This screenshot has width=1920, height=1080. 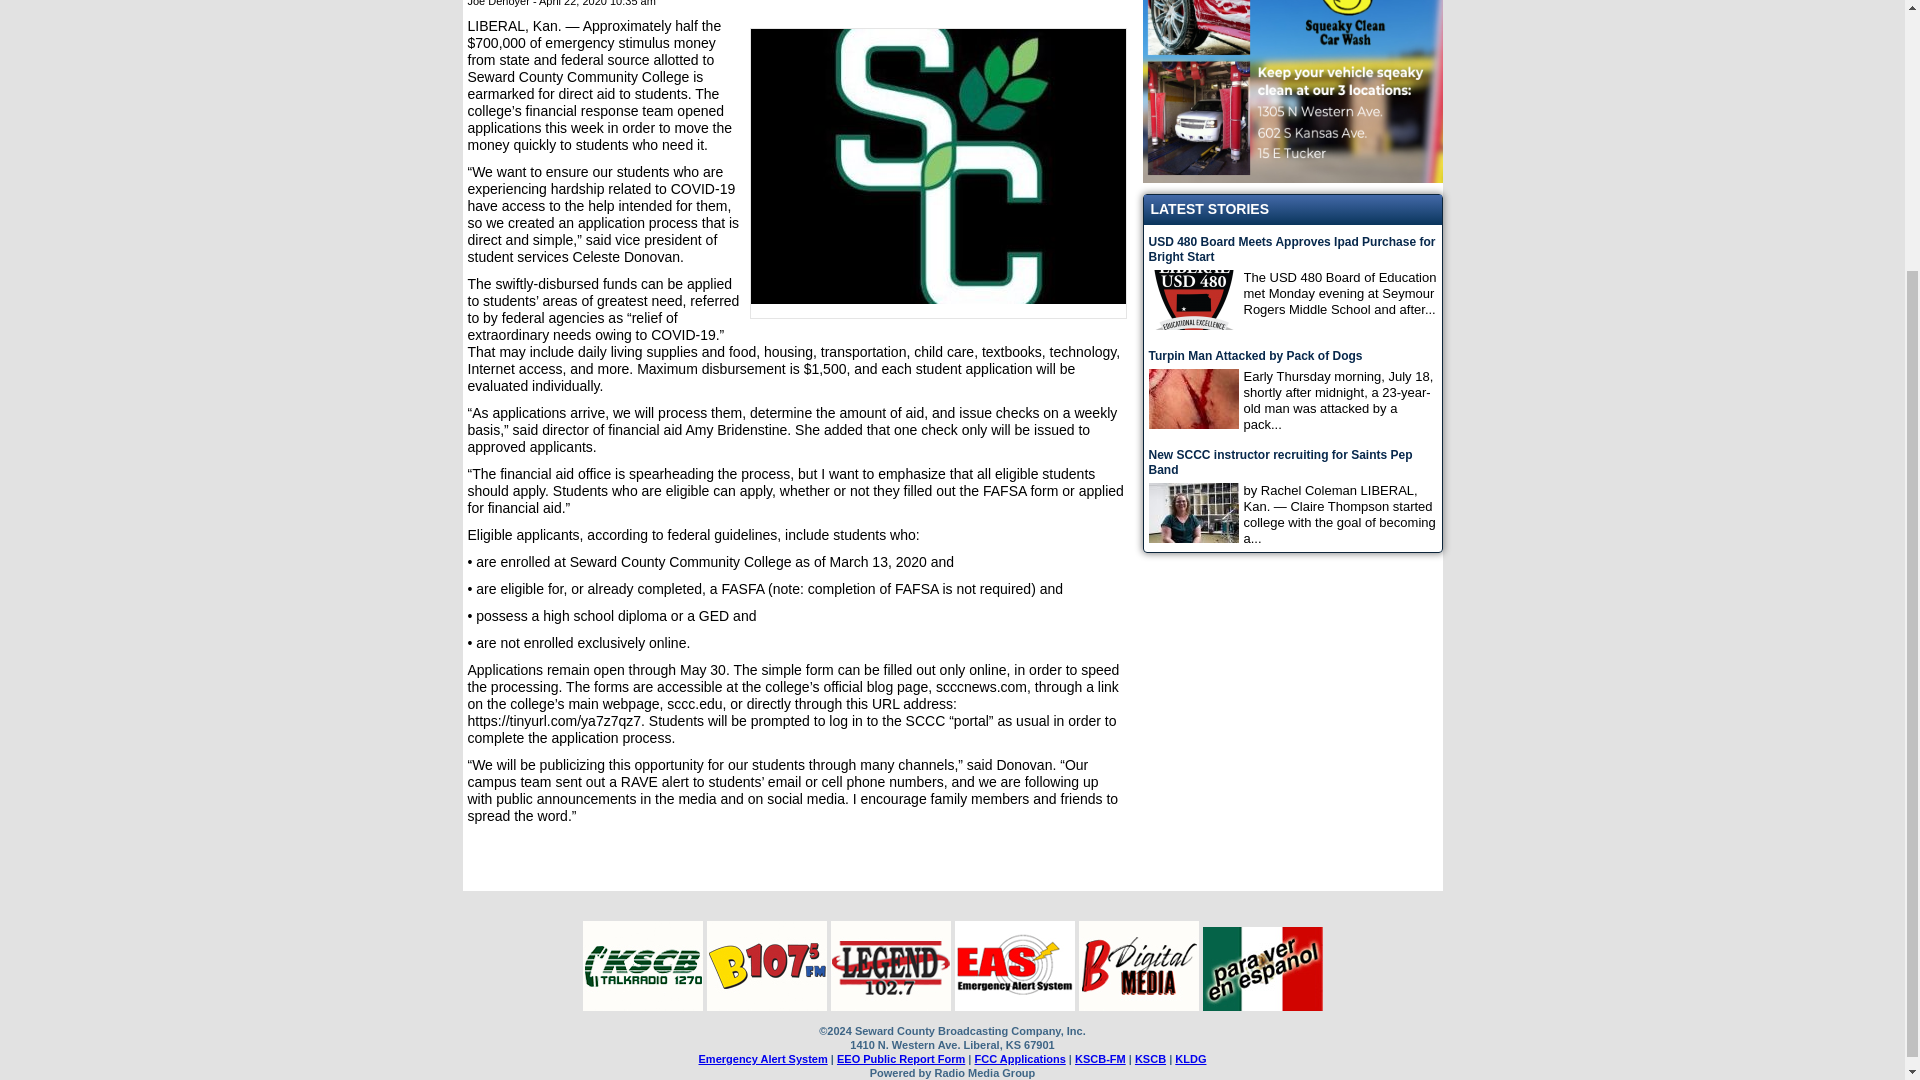 What do you see at coordinates (1292, 356) in the screenshot?
I see `Turpin Man Attacked by Pack of Dogs` at bounding box center [1292, 356].